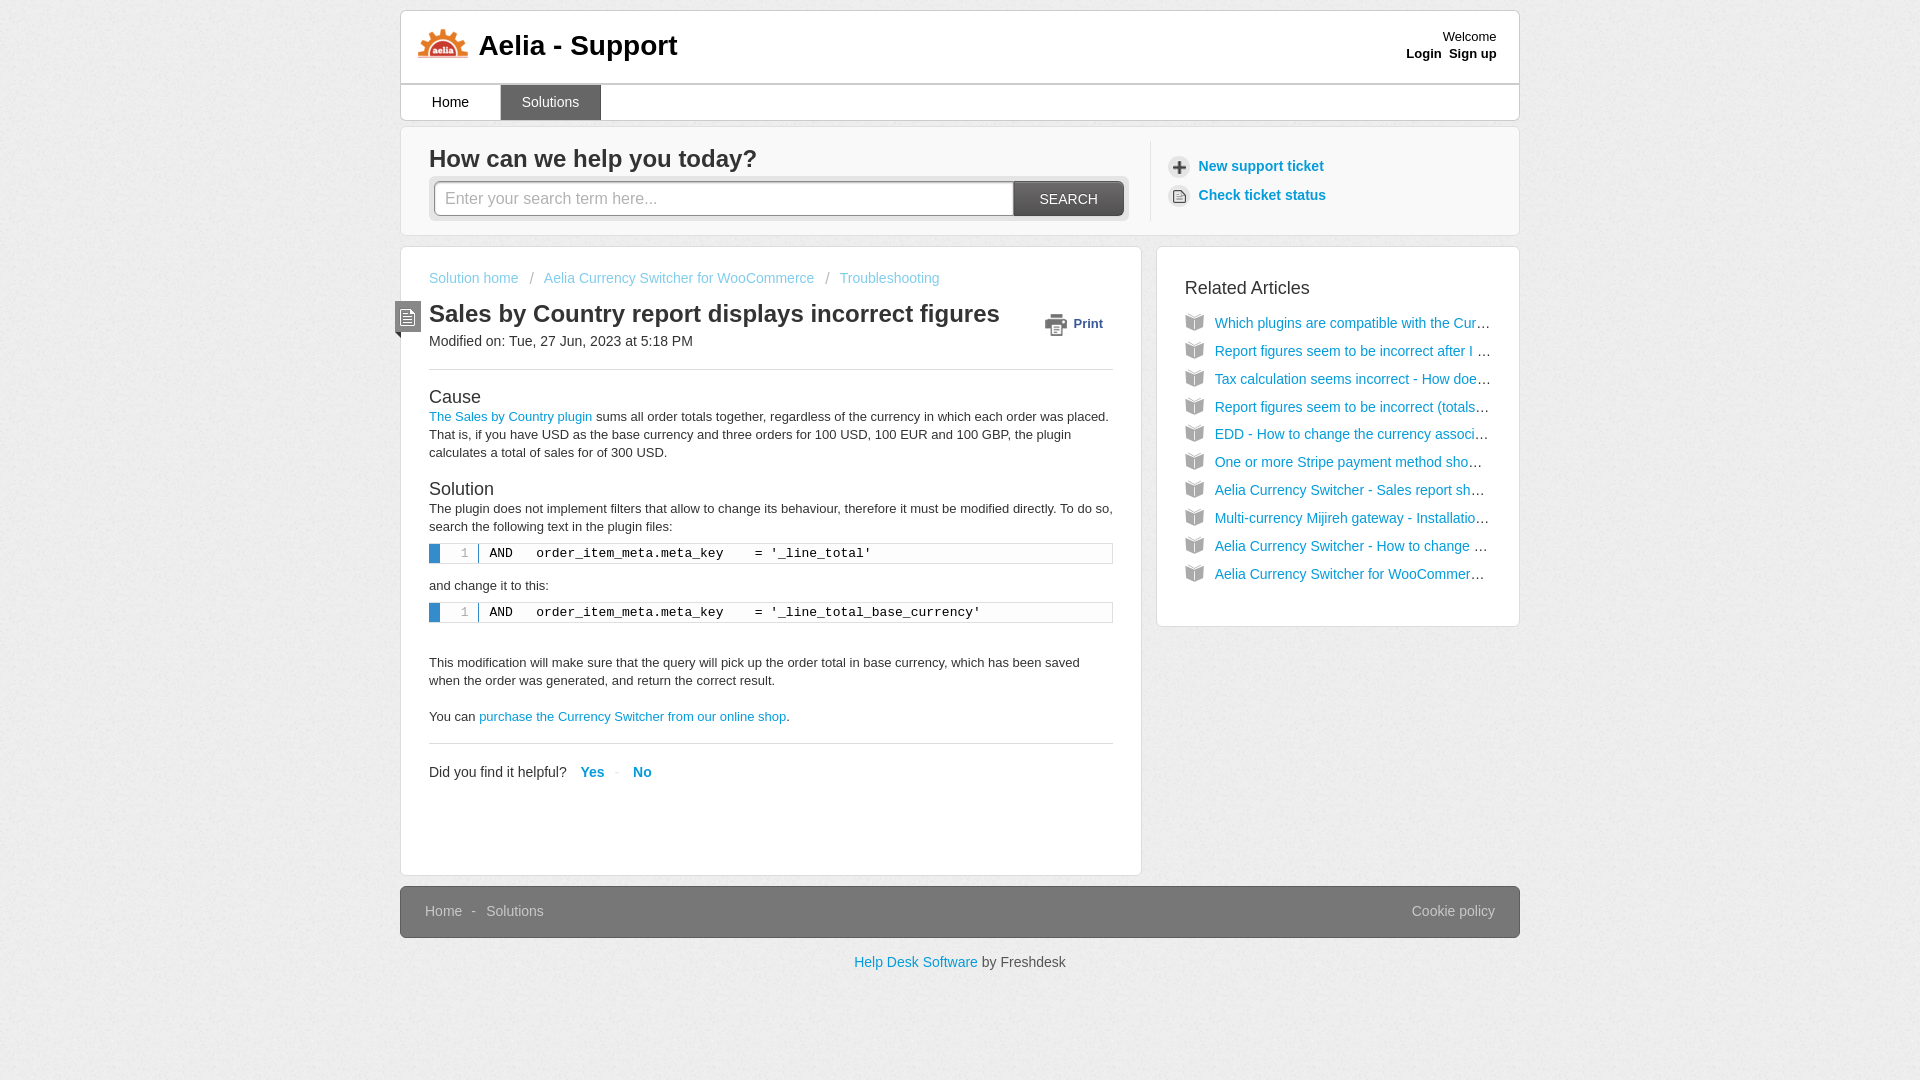 The height and width of the screenshot is (1080, 1920). I want to click on Login, so click(1423, 53).